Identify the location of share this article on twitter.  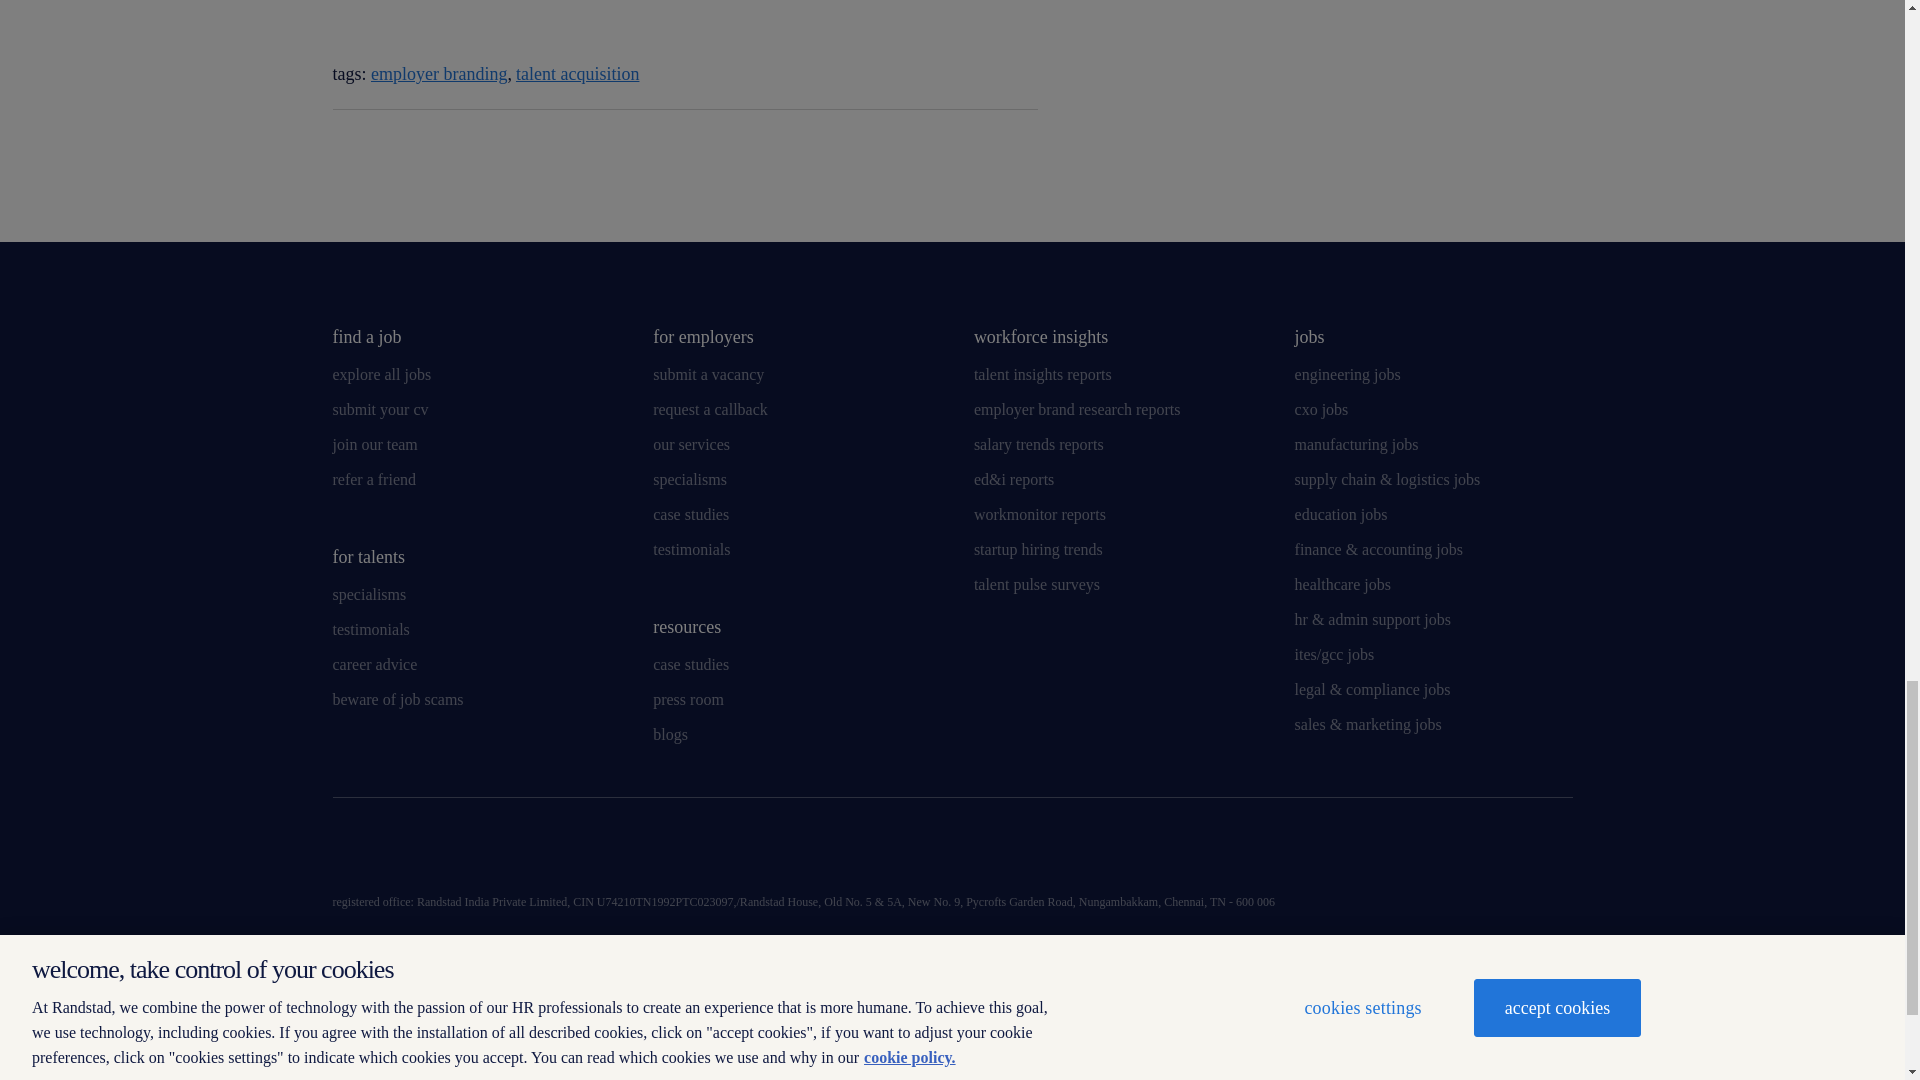
(970, 146).